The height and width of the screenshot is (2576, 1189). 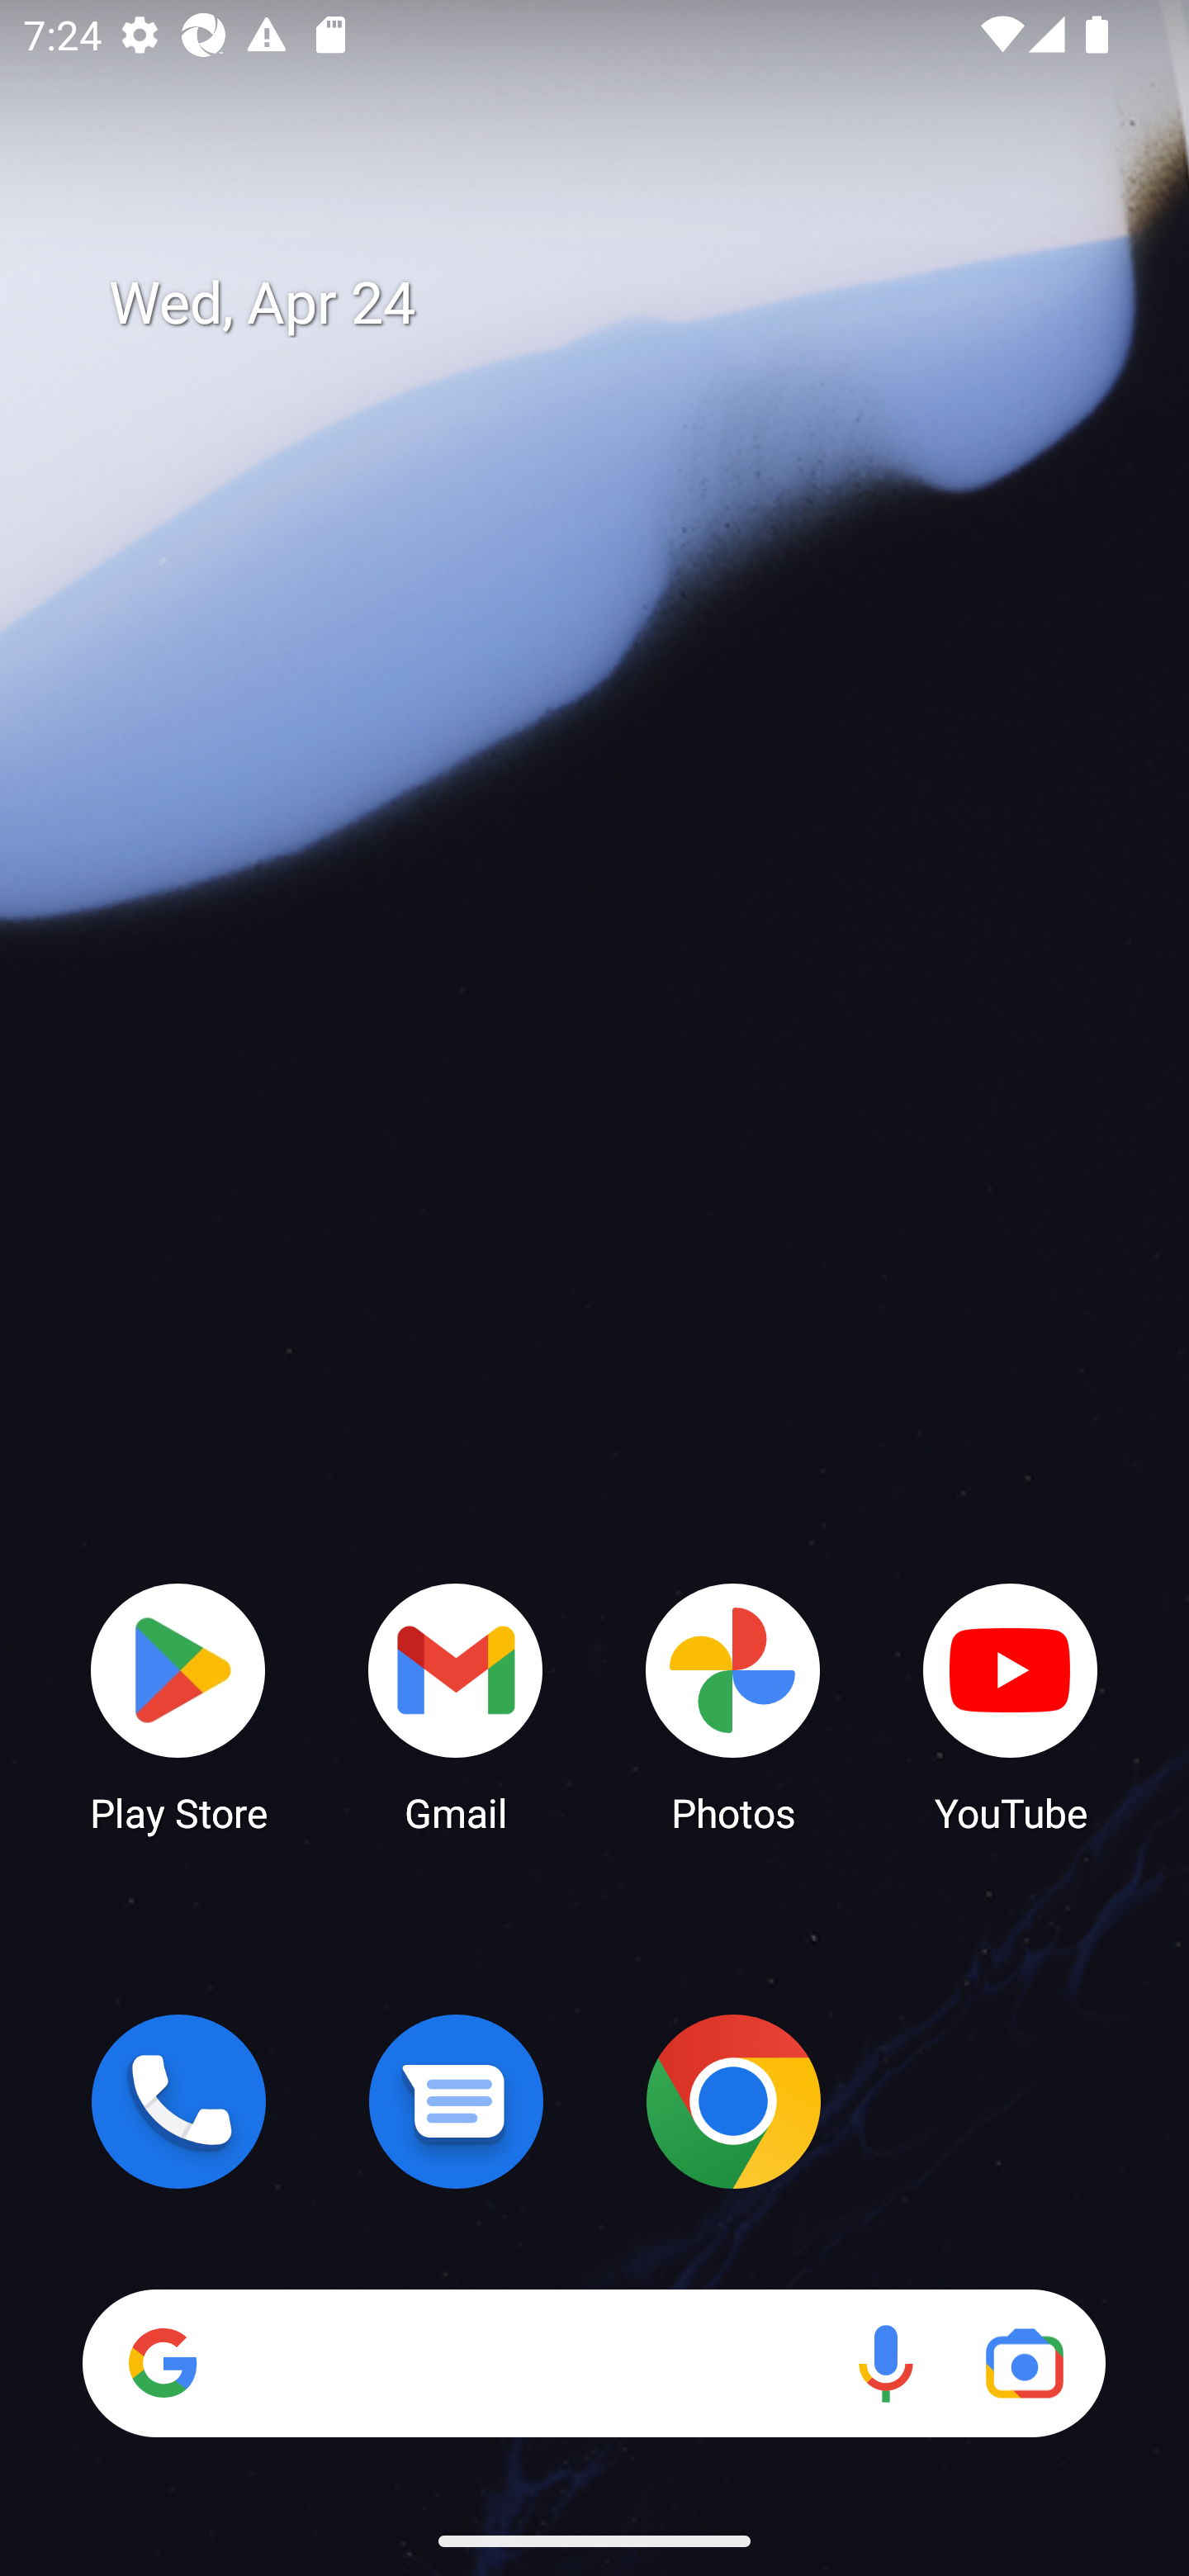 What do you see at coordinates (618, 304) in the screenshot?
I see `Wed, Apr 24` at bounding box center [618, 304].